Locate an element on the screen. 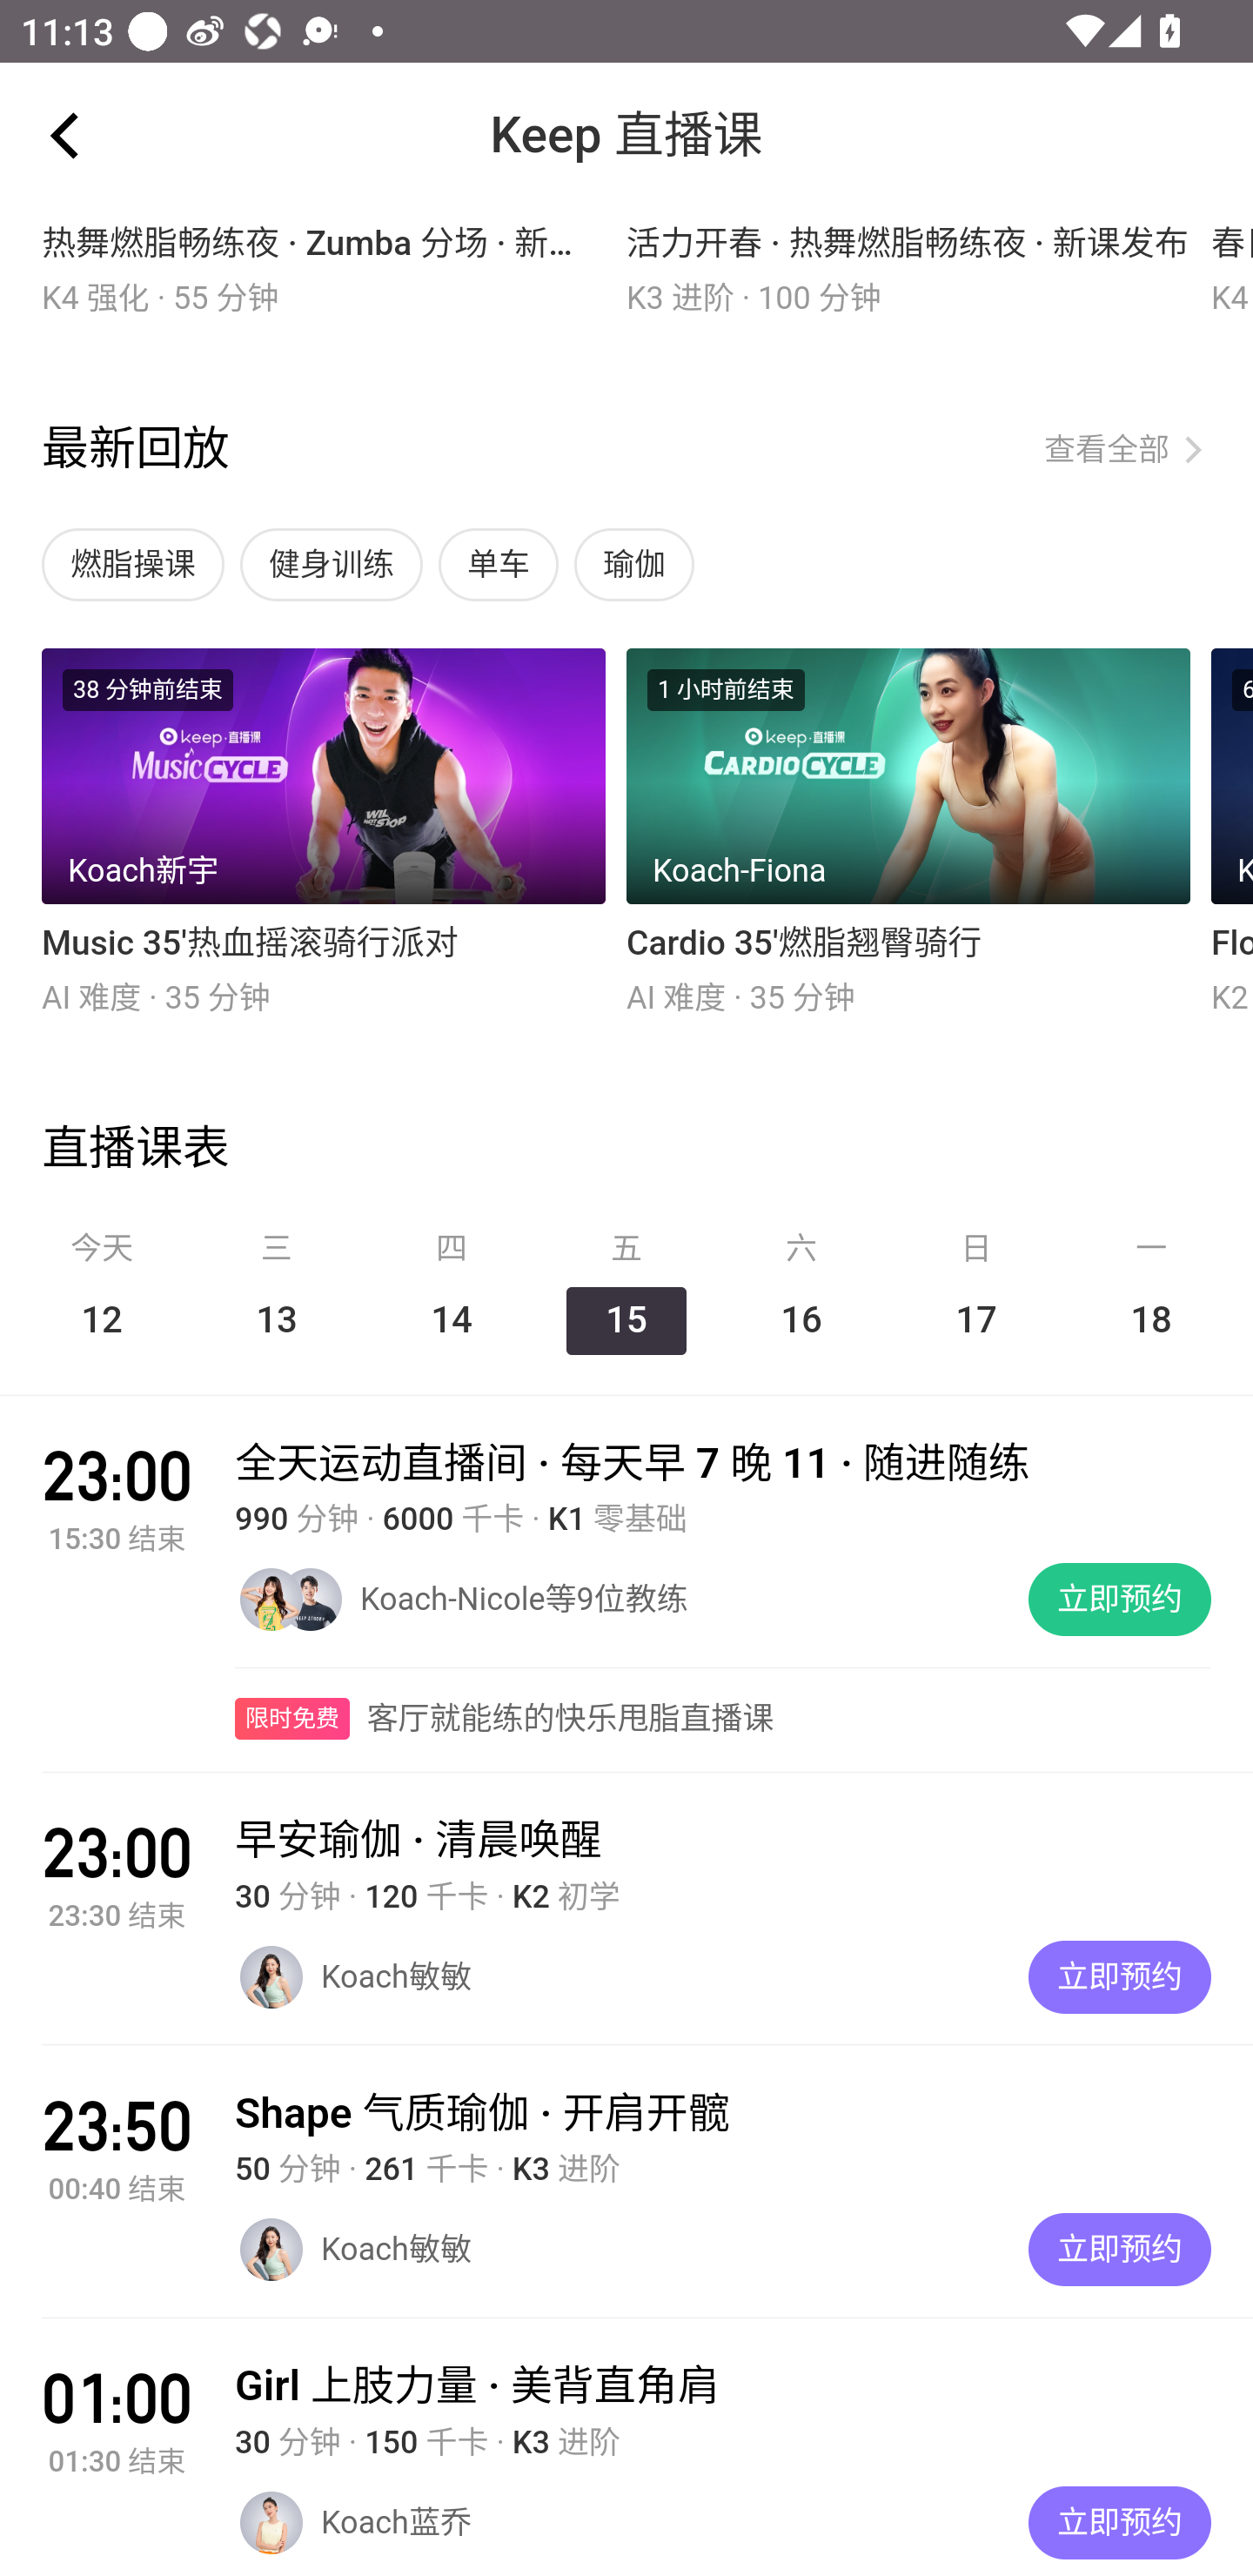  1 小时前结束 Koach-Fiona Cardio 35'燃脂翘臀骑行 AI 难度 · 35 分钟 is located at coordinates (908, 834).